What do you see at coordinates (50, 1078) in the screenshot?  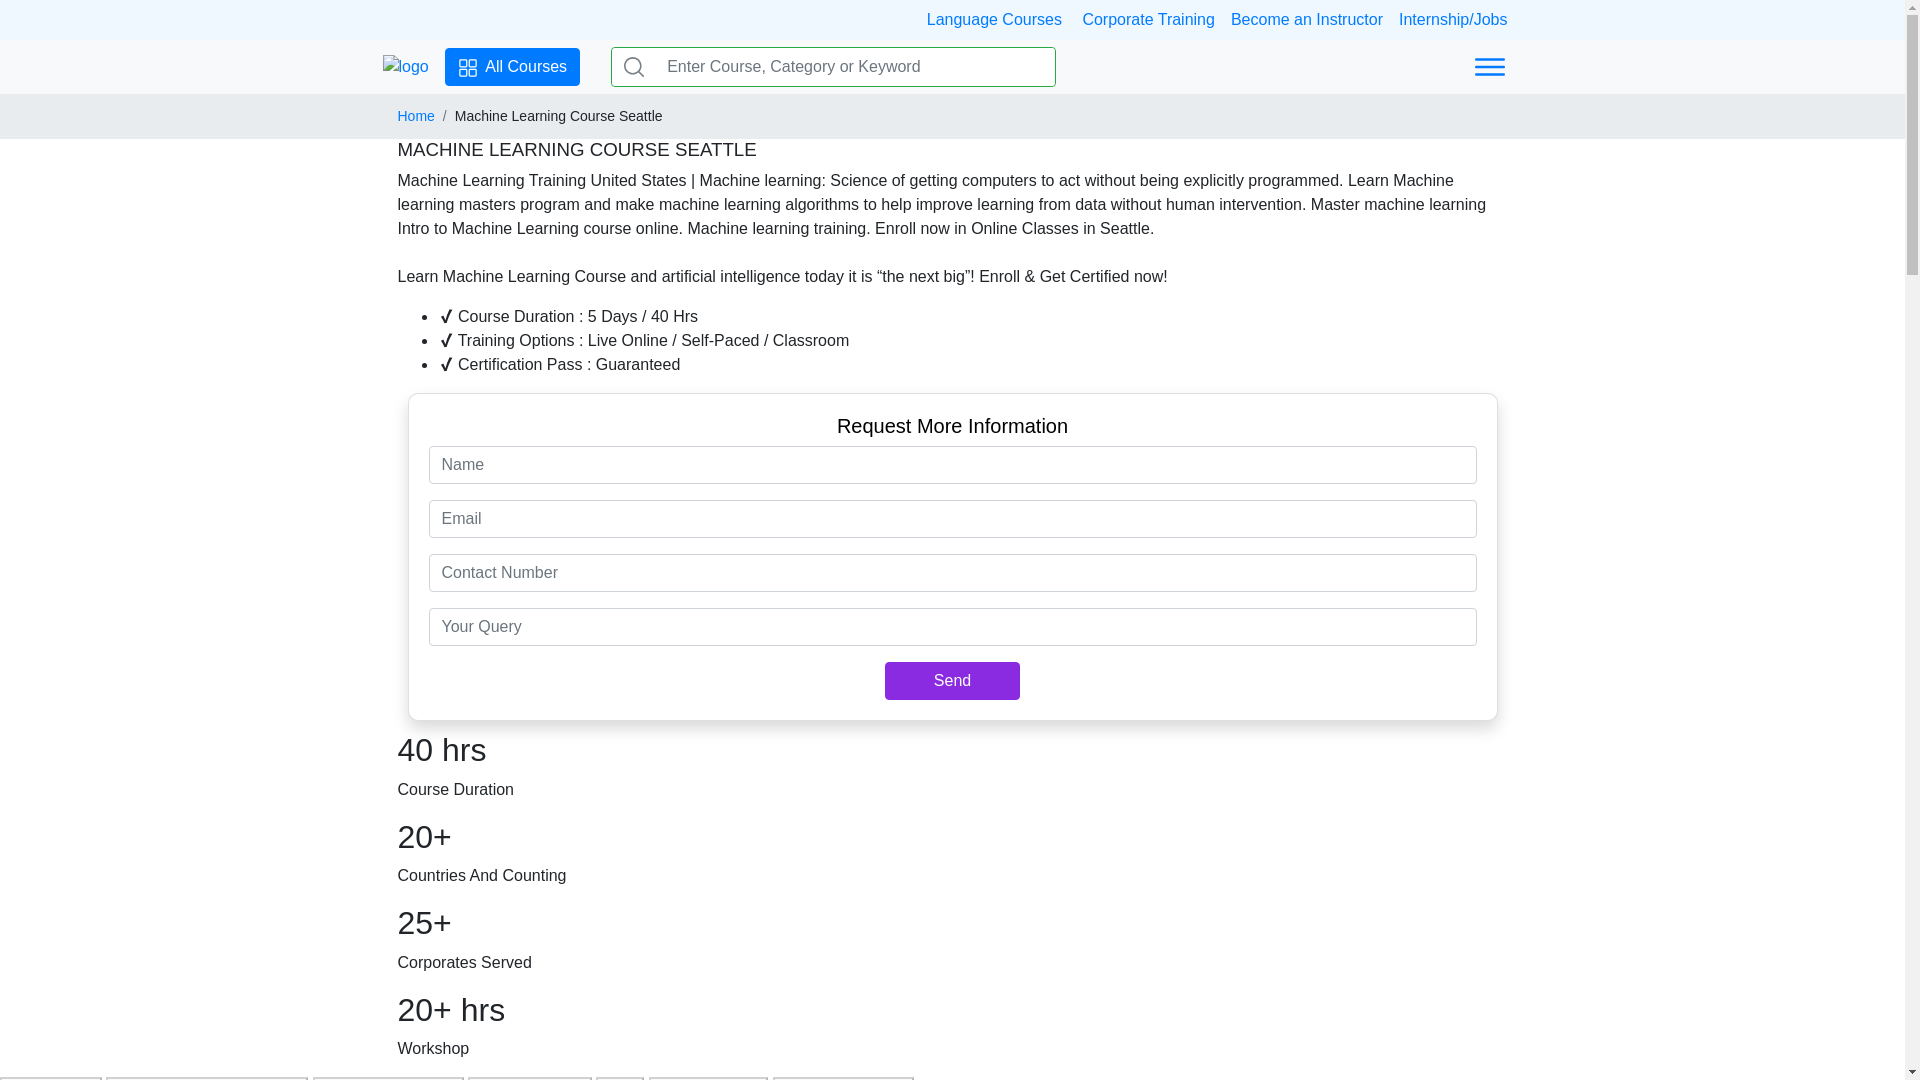 I see `OVERVIEW` at bounding box center [50, 1078].